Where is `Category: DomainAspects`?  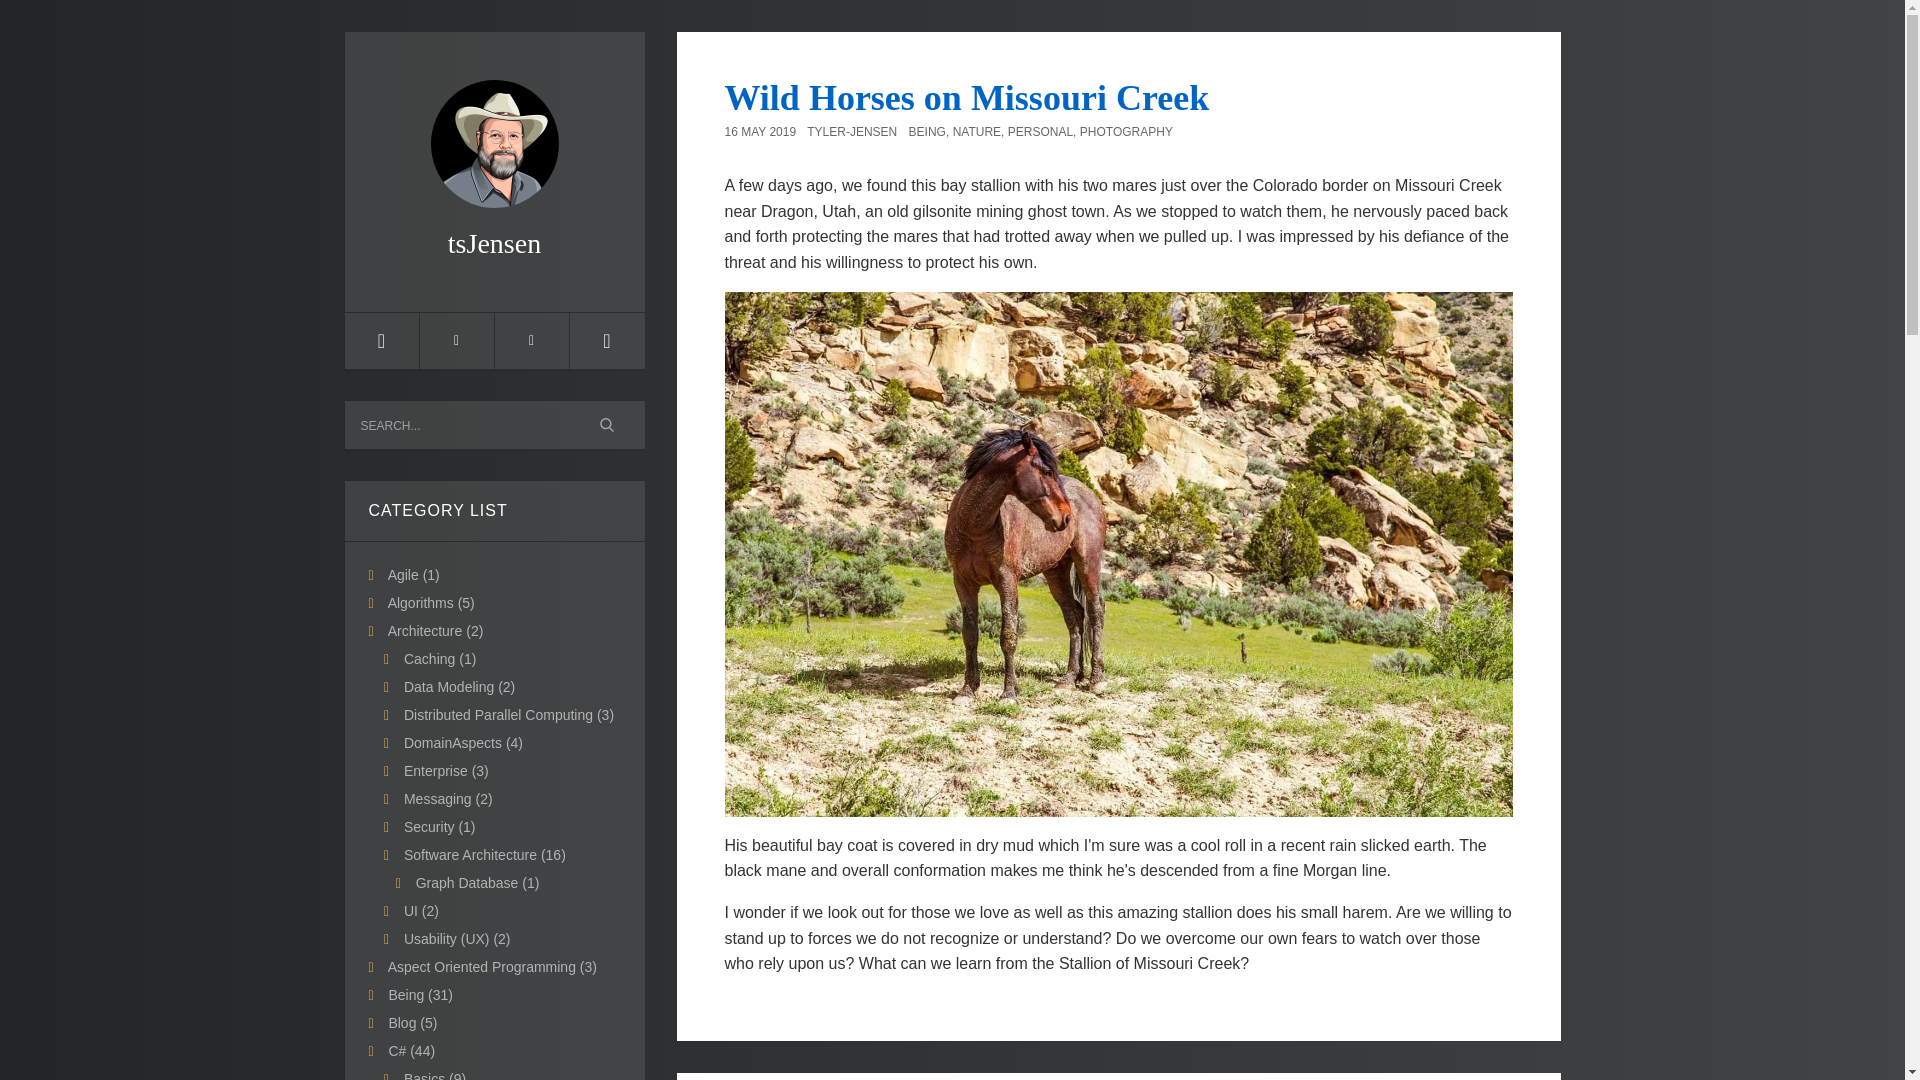 Category: DomainAspects is located at coordinates (462, 742).